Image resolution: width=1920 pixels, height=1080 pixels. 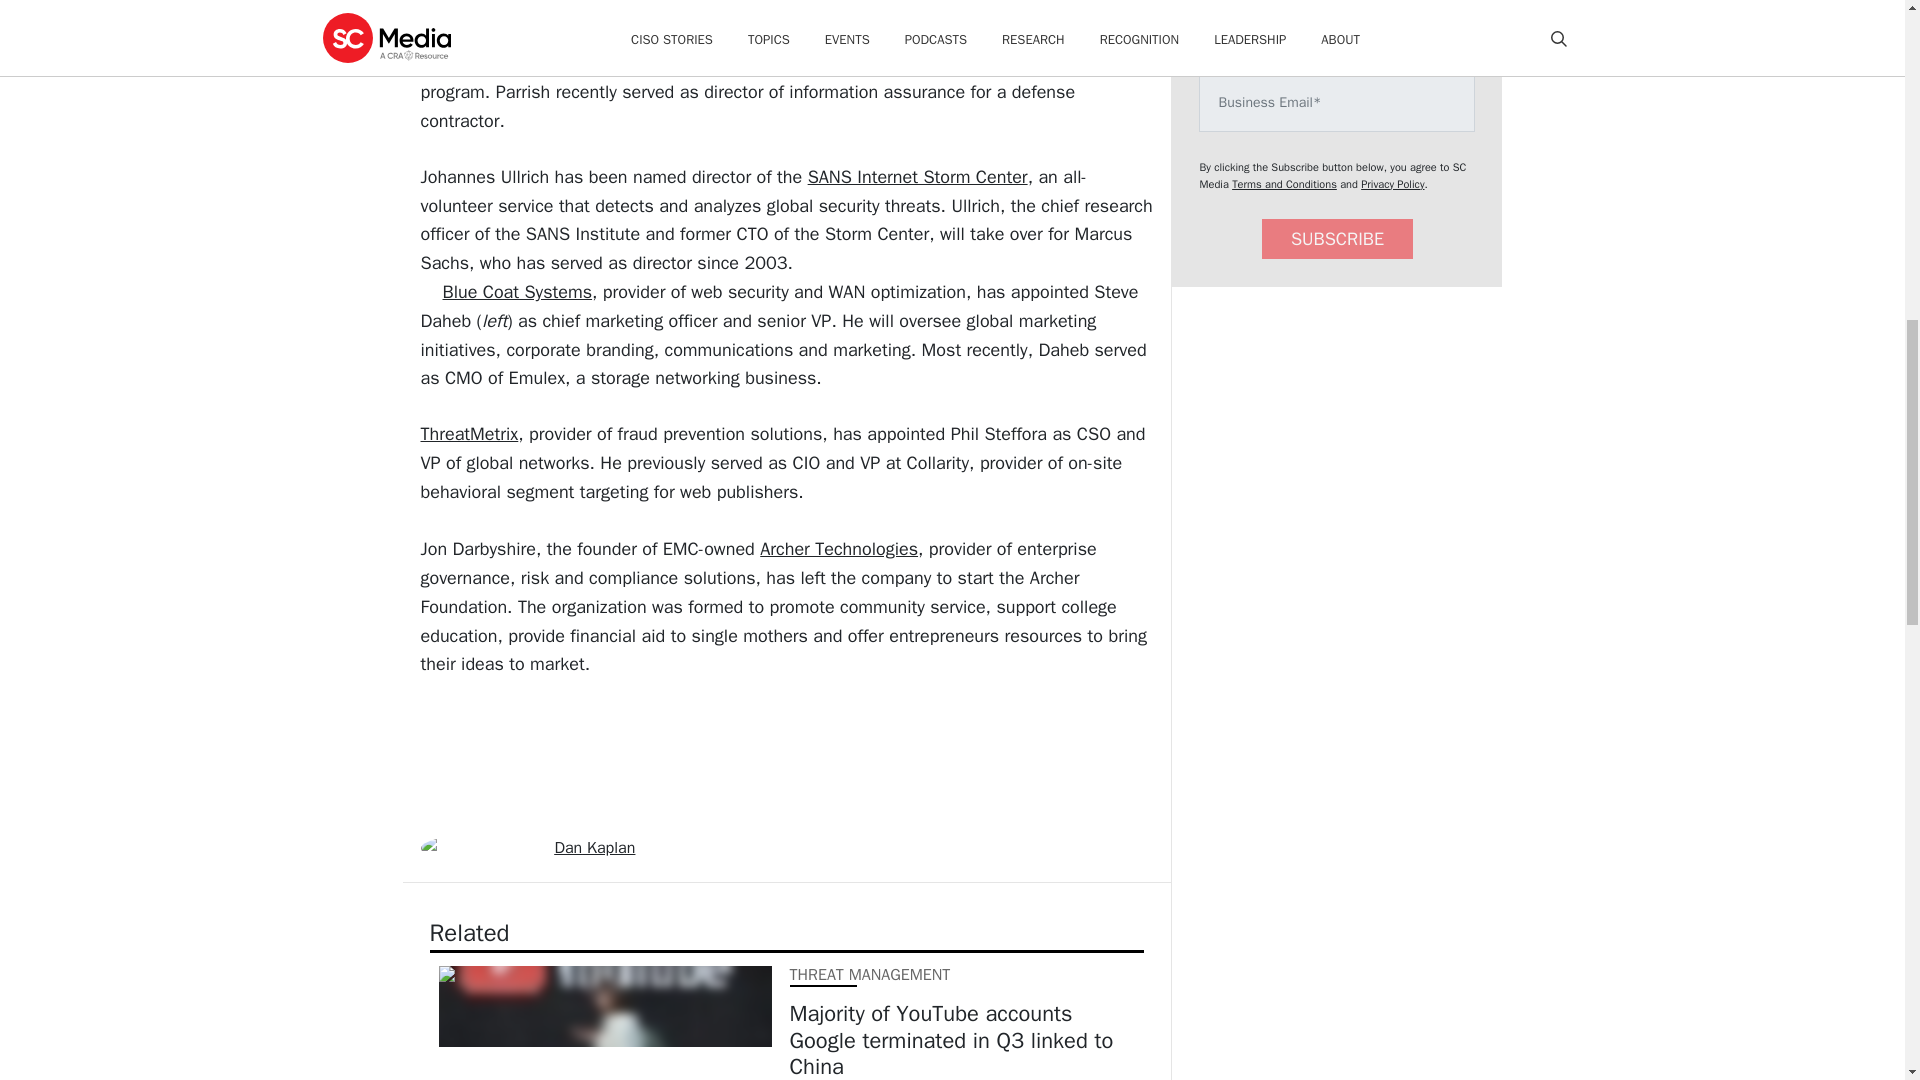 What do you see at coordinates (1392, 184) in the screenshot?
I see `Privacy Policy` at bounding box center [1392, 184].